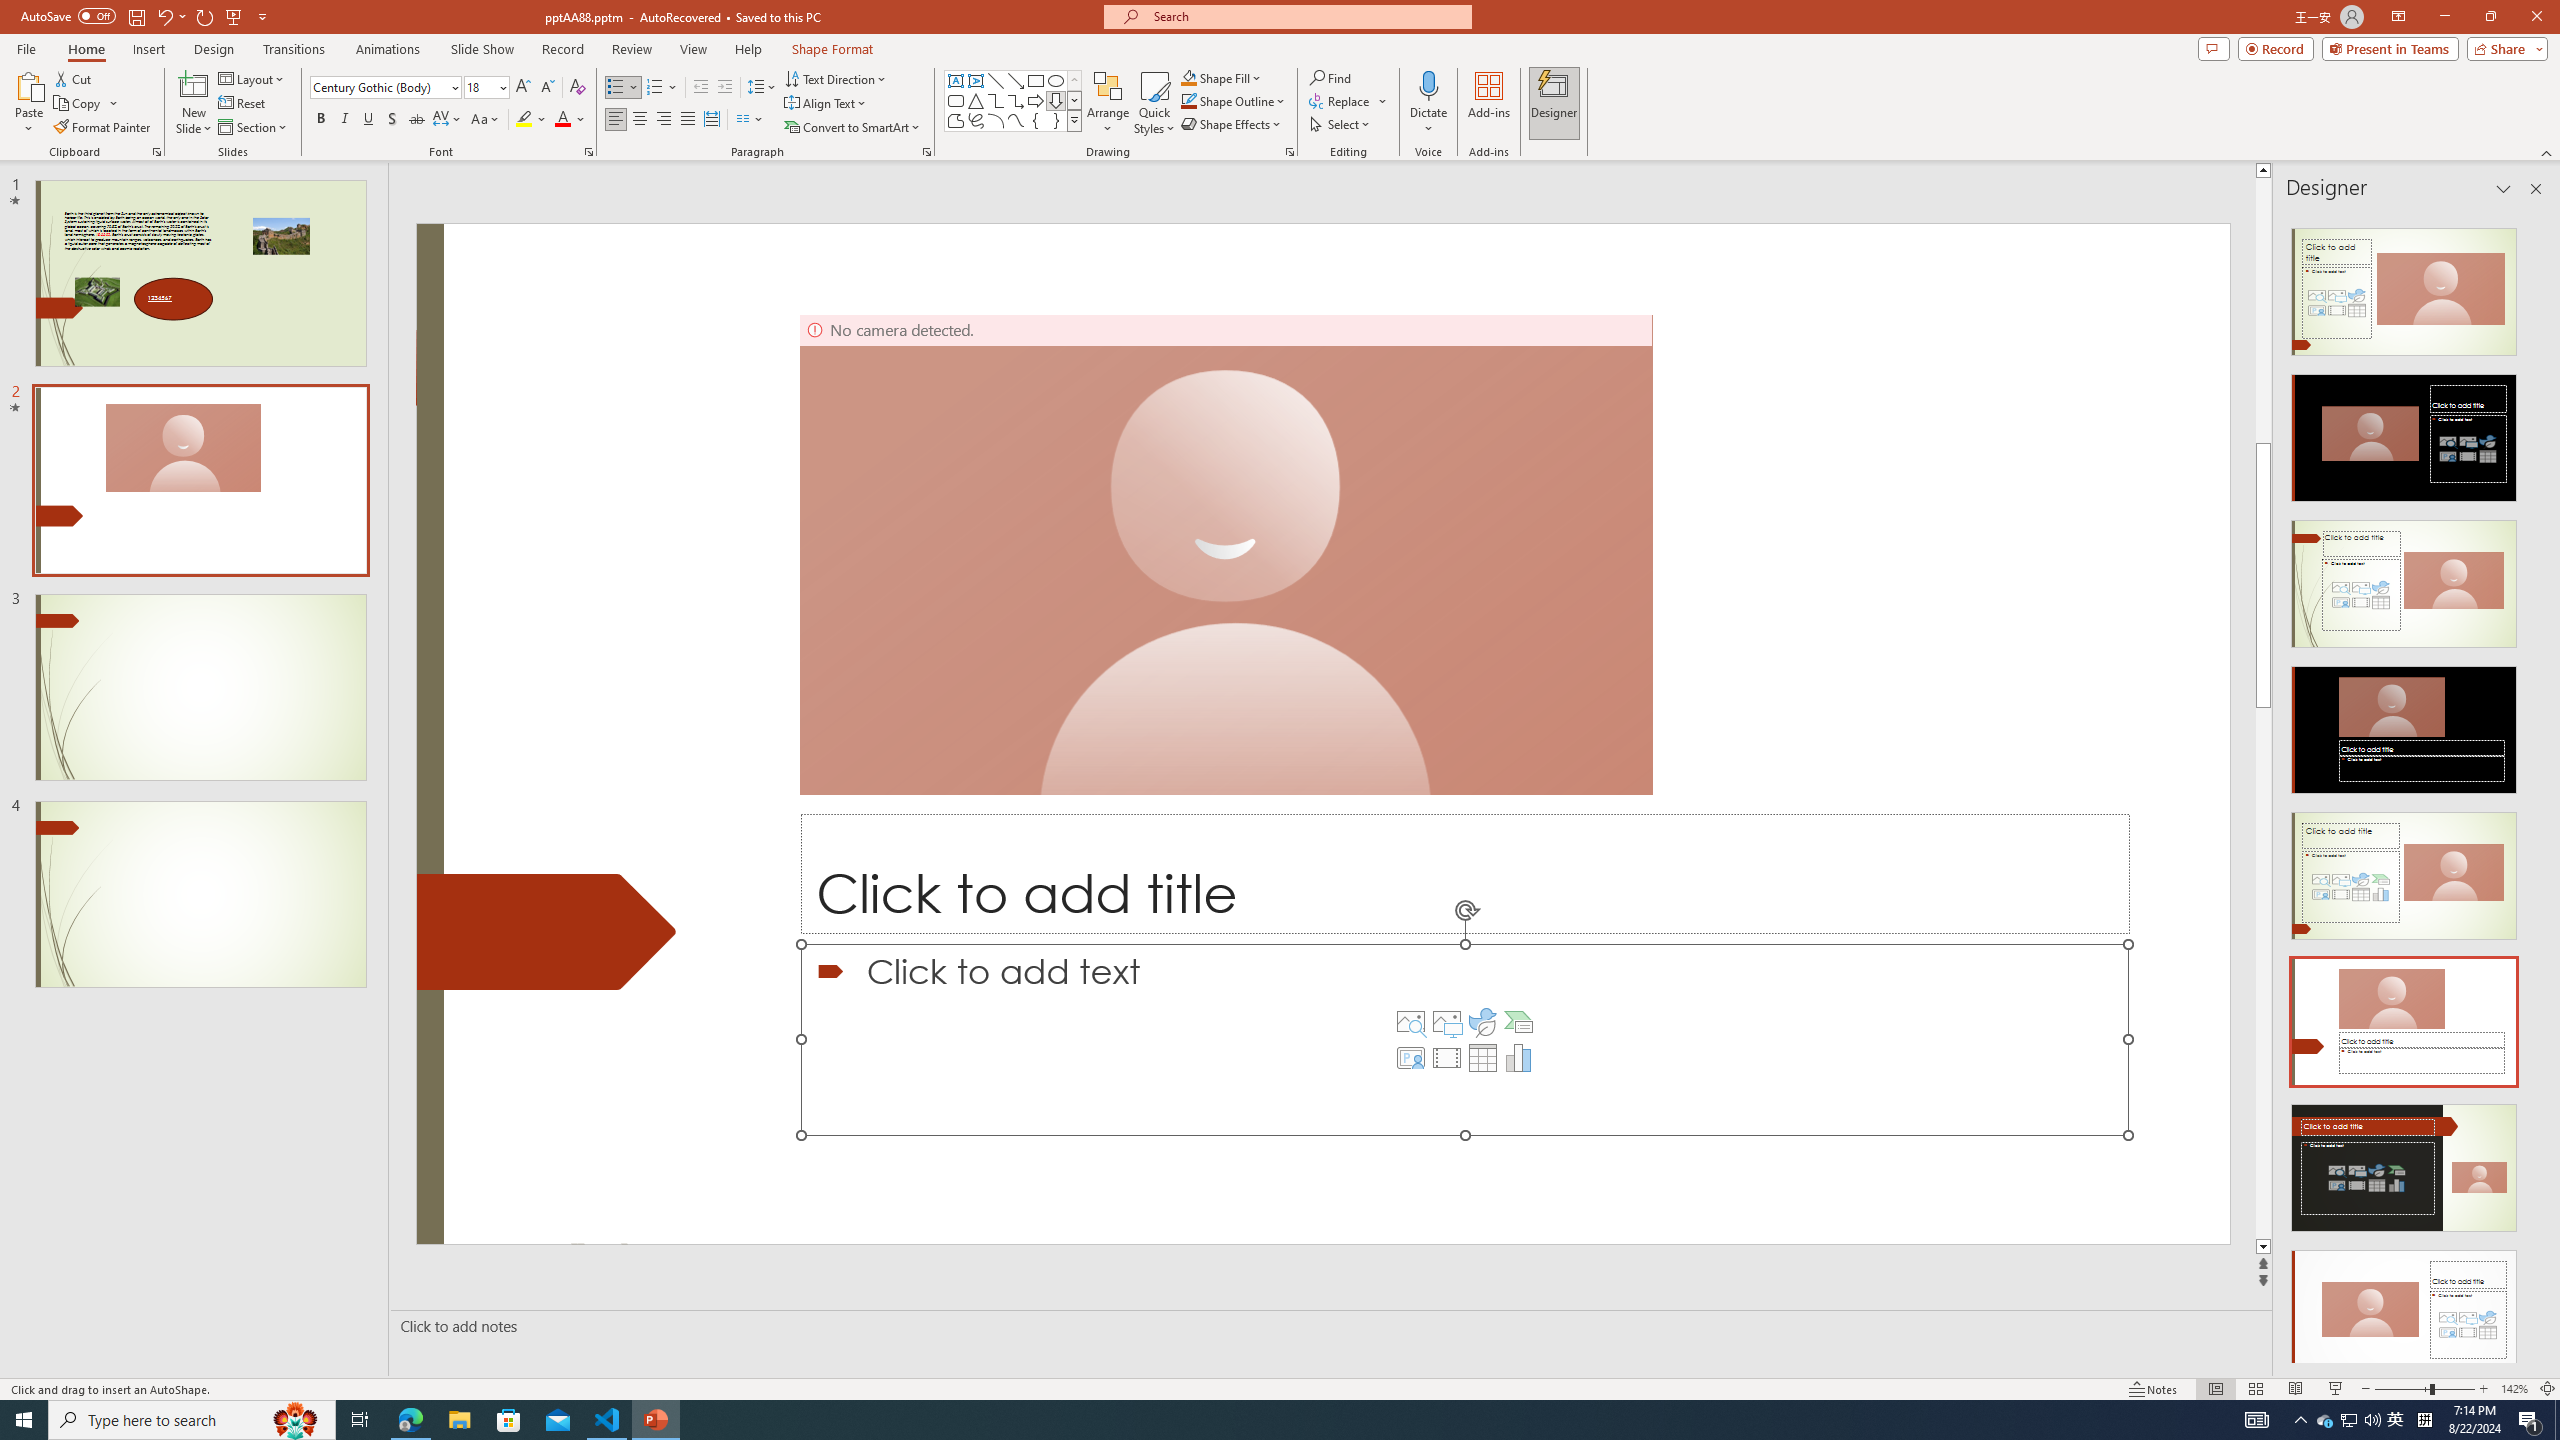 The height and width of the screenshot is (1440, 2560). I want to click on Class: NetUIScrollBar, so click(2534, 787).